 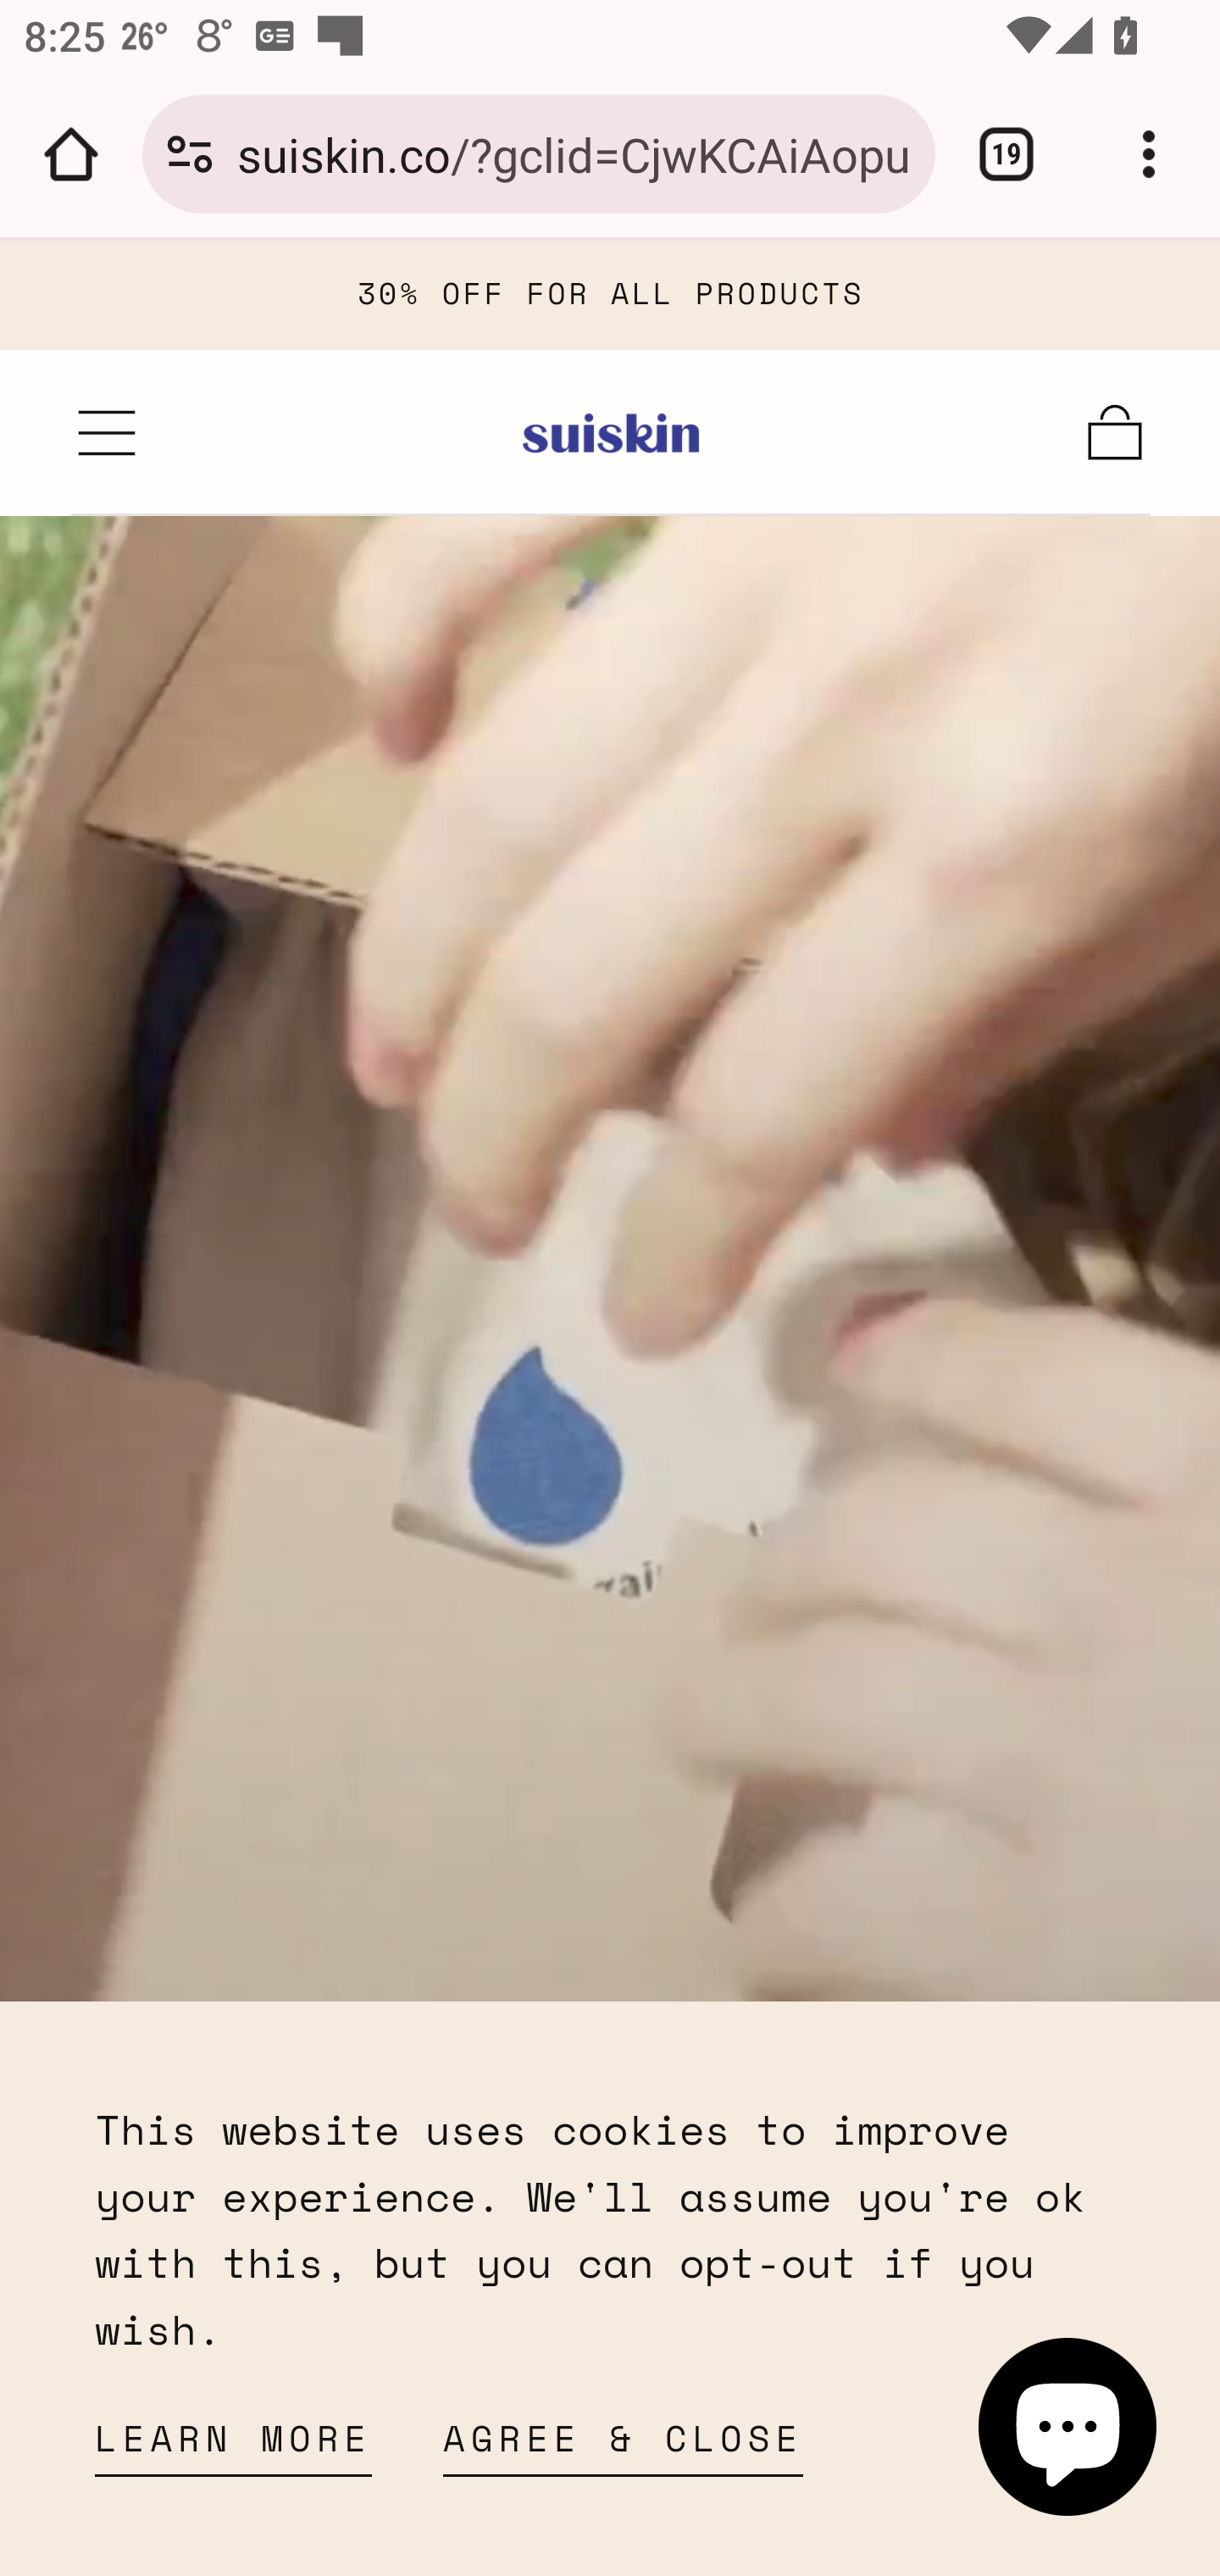 What do you see at coordinates (190, 154) in the screenshot?
I see `Connection is secure` at bounding box center [190, 154].